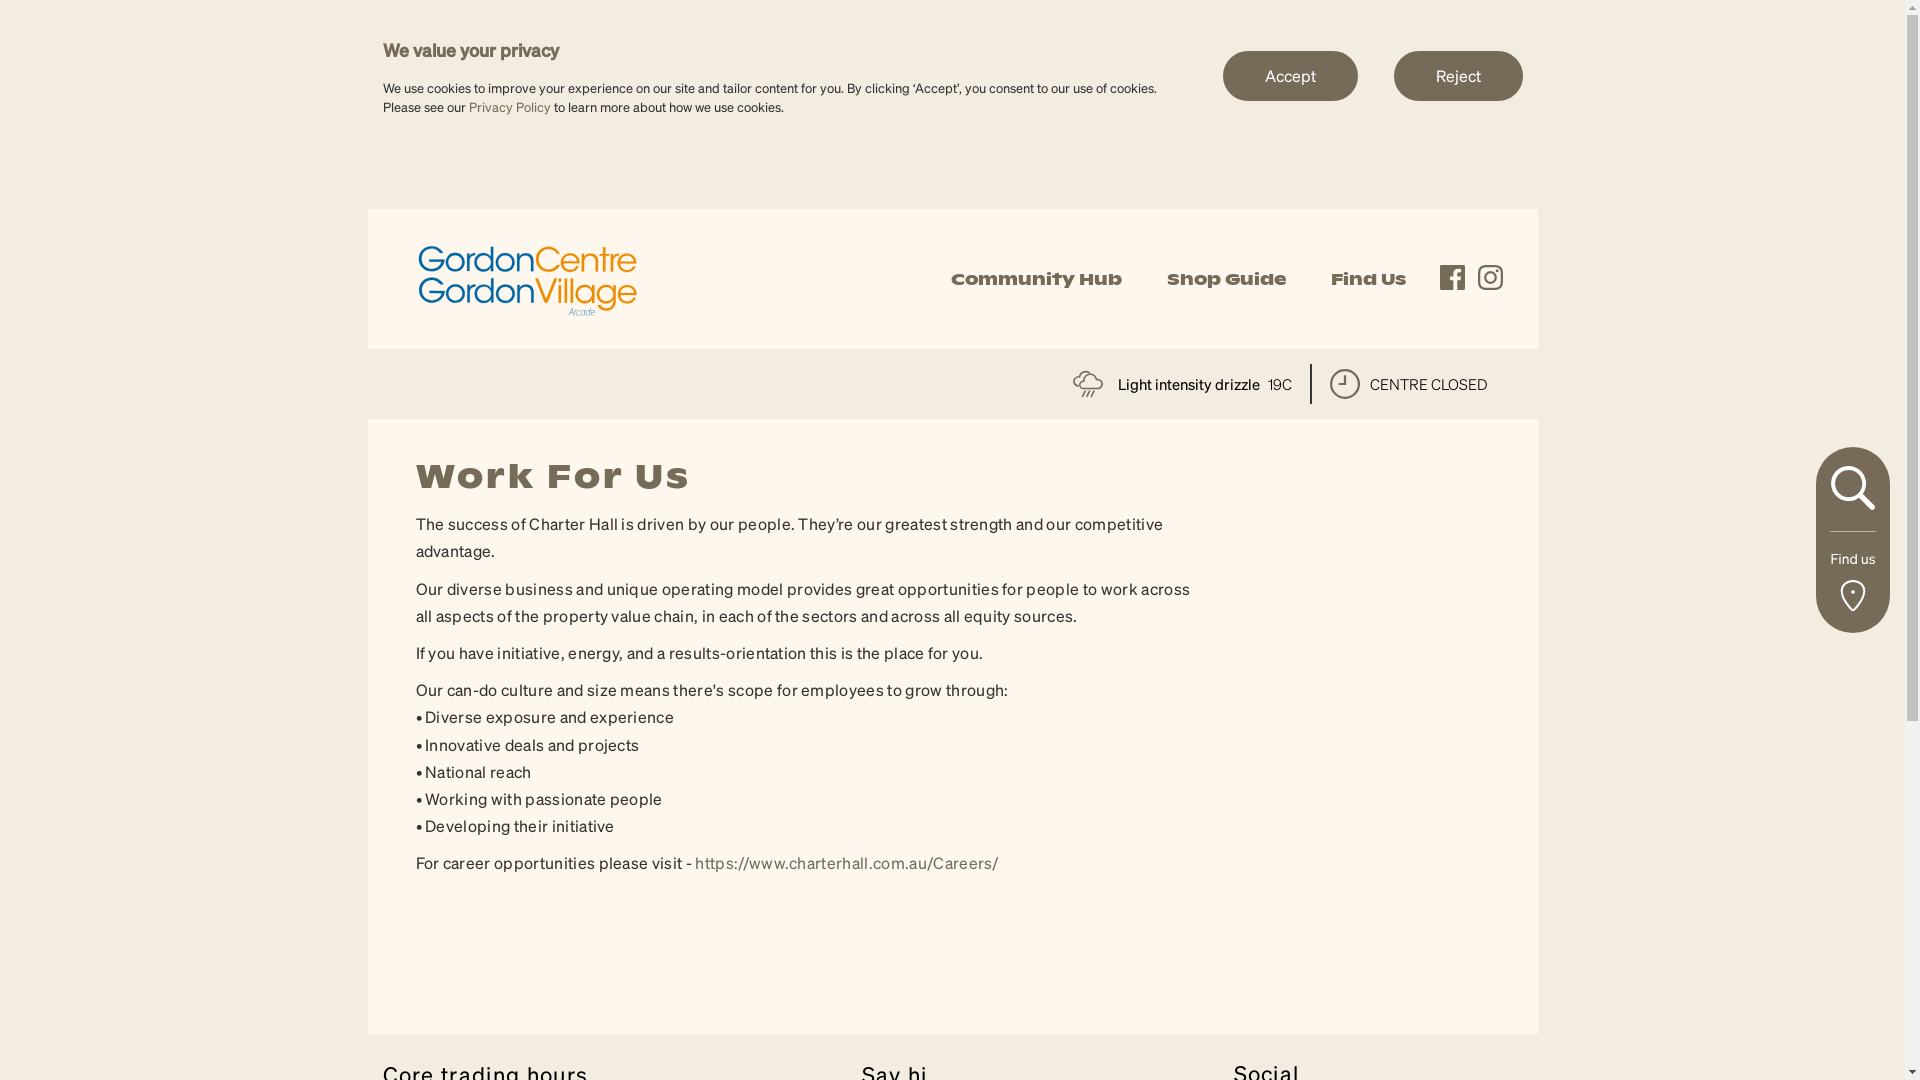  What do you see at coordinates (1490, 278) in the screenshot?
I see `instagram` at bounding box center [1490, 278].